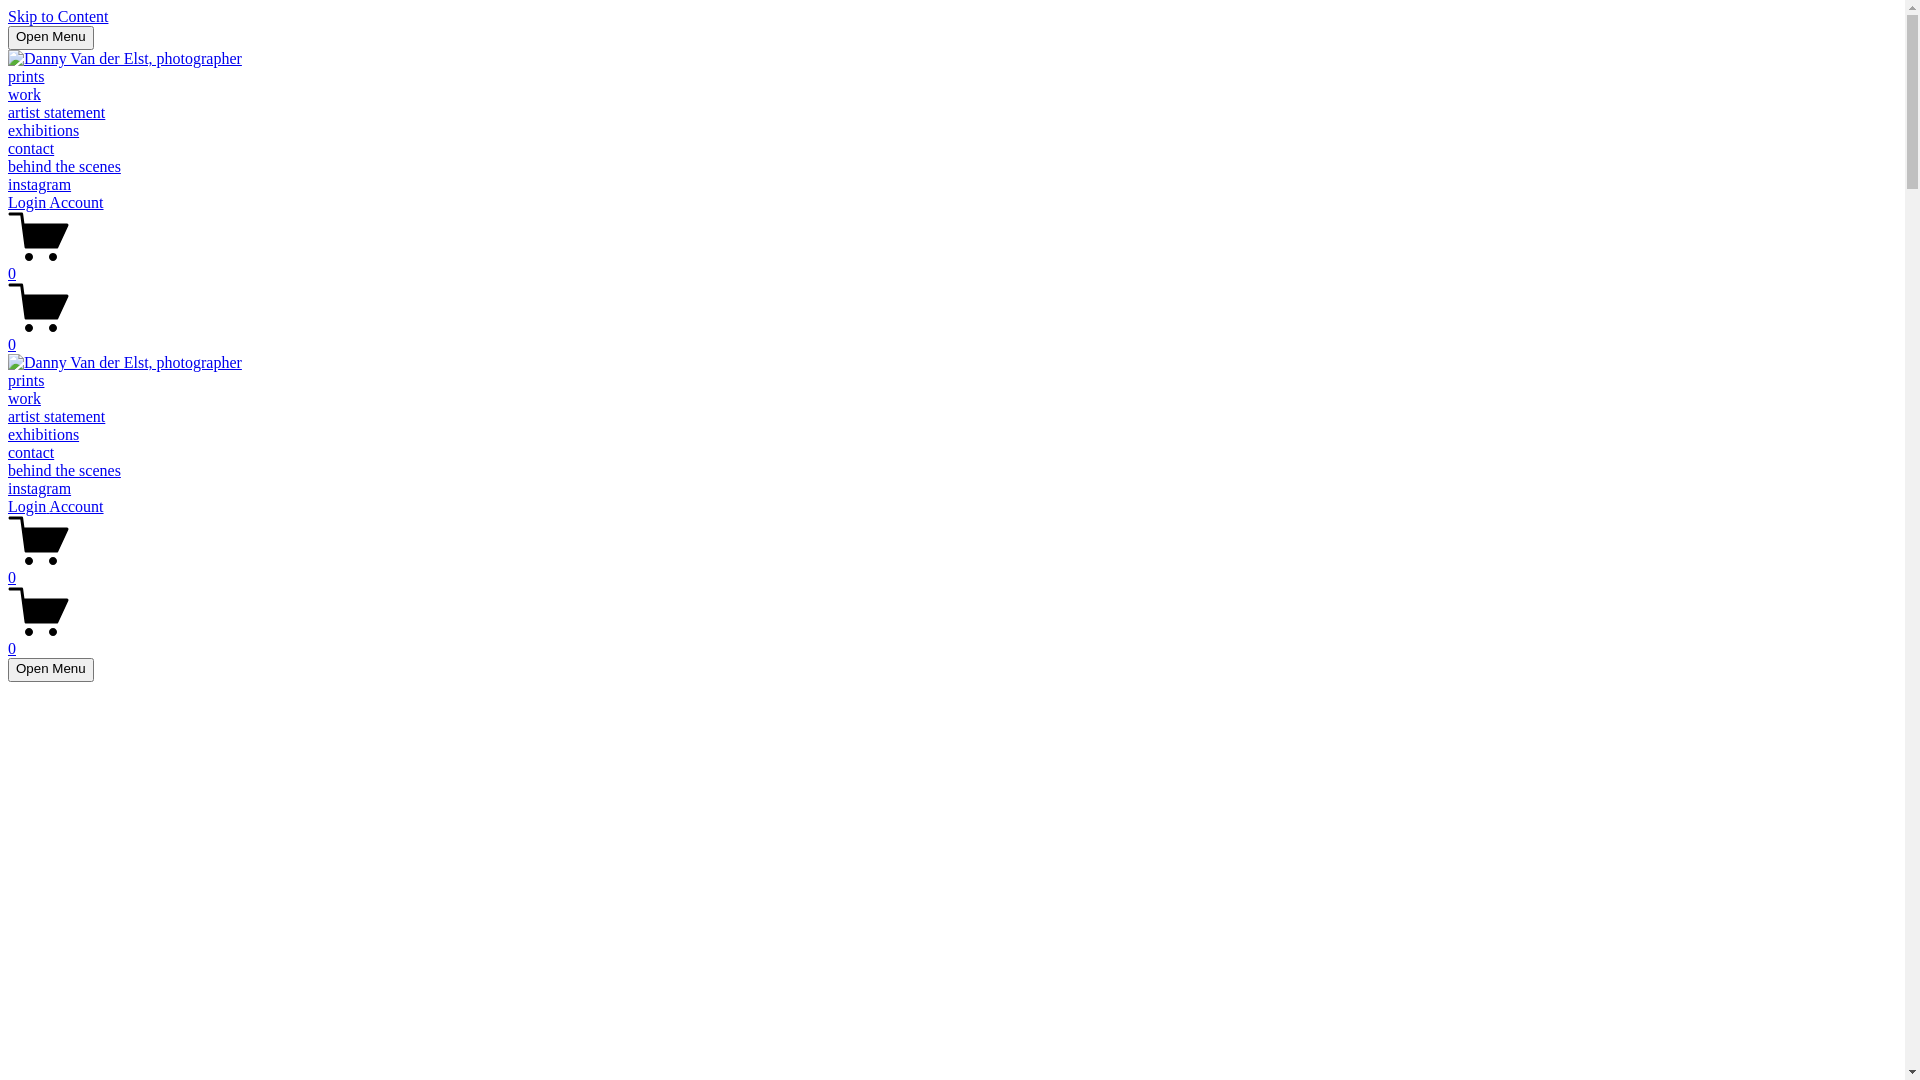 This screenshot has height=1080, width=1920. Describe the element at coordinates (24, 94) in the screenshot. I see `work` at that location.